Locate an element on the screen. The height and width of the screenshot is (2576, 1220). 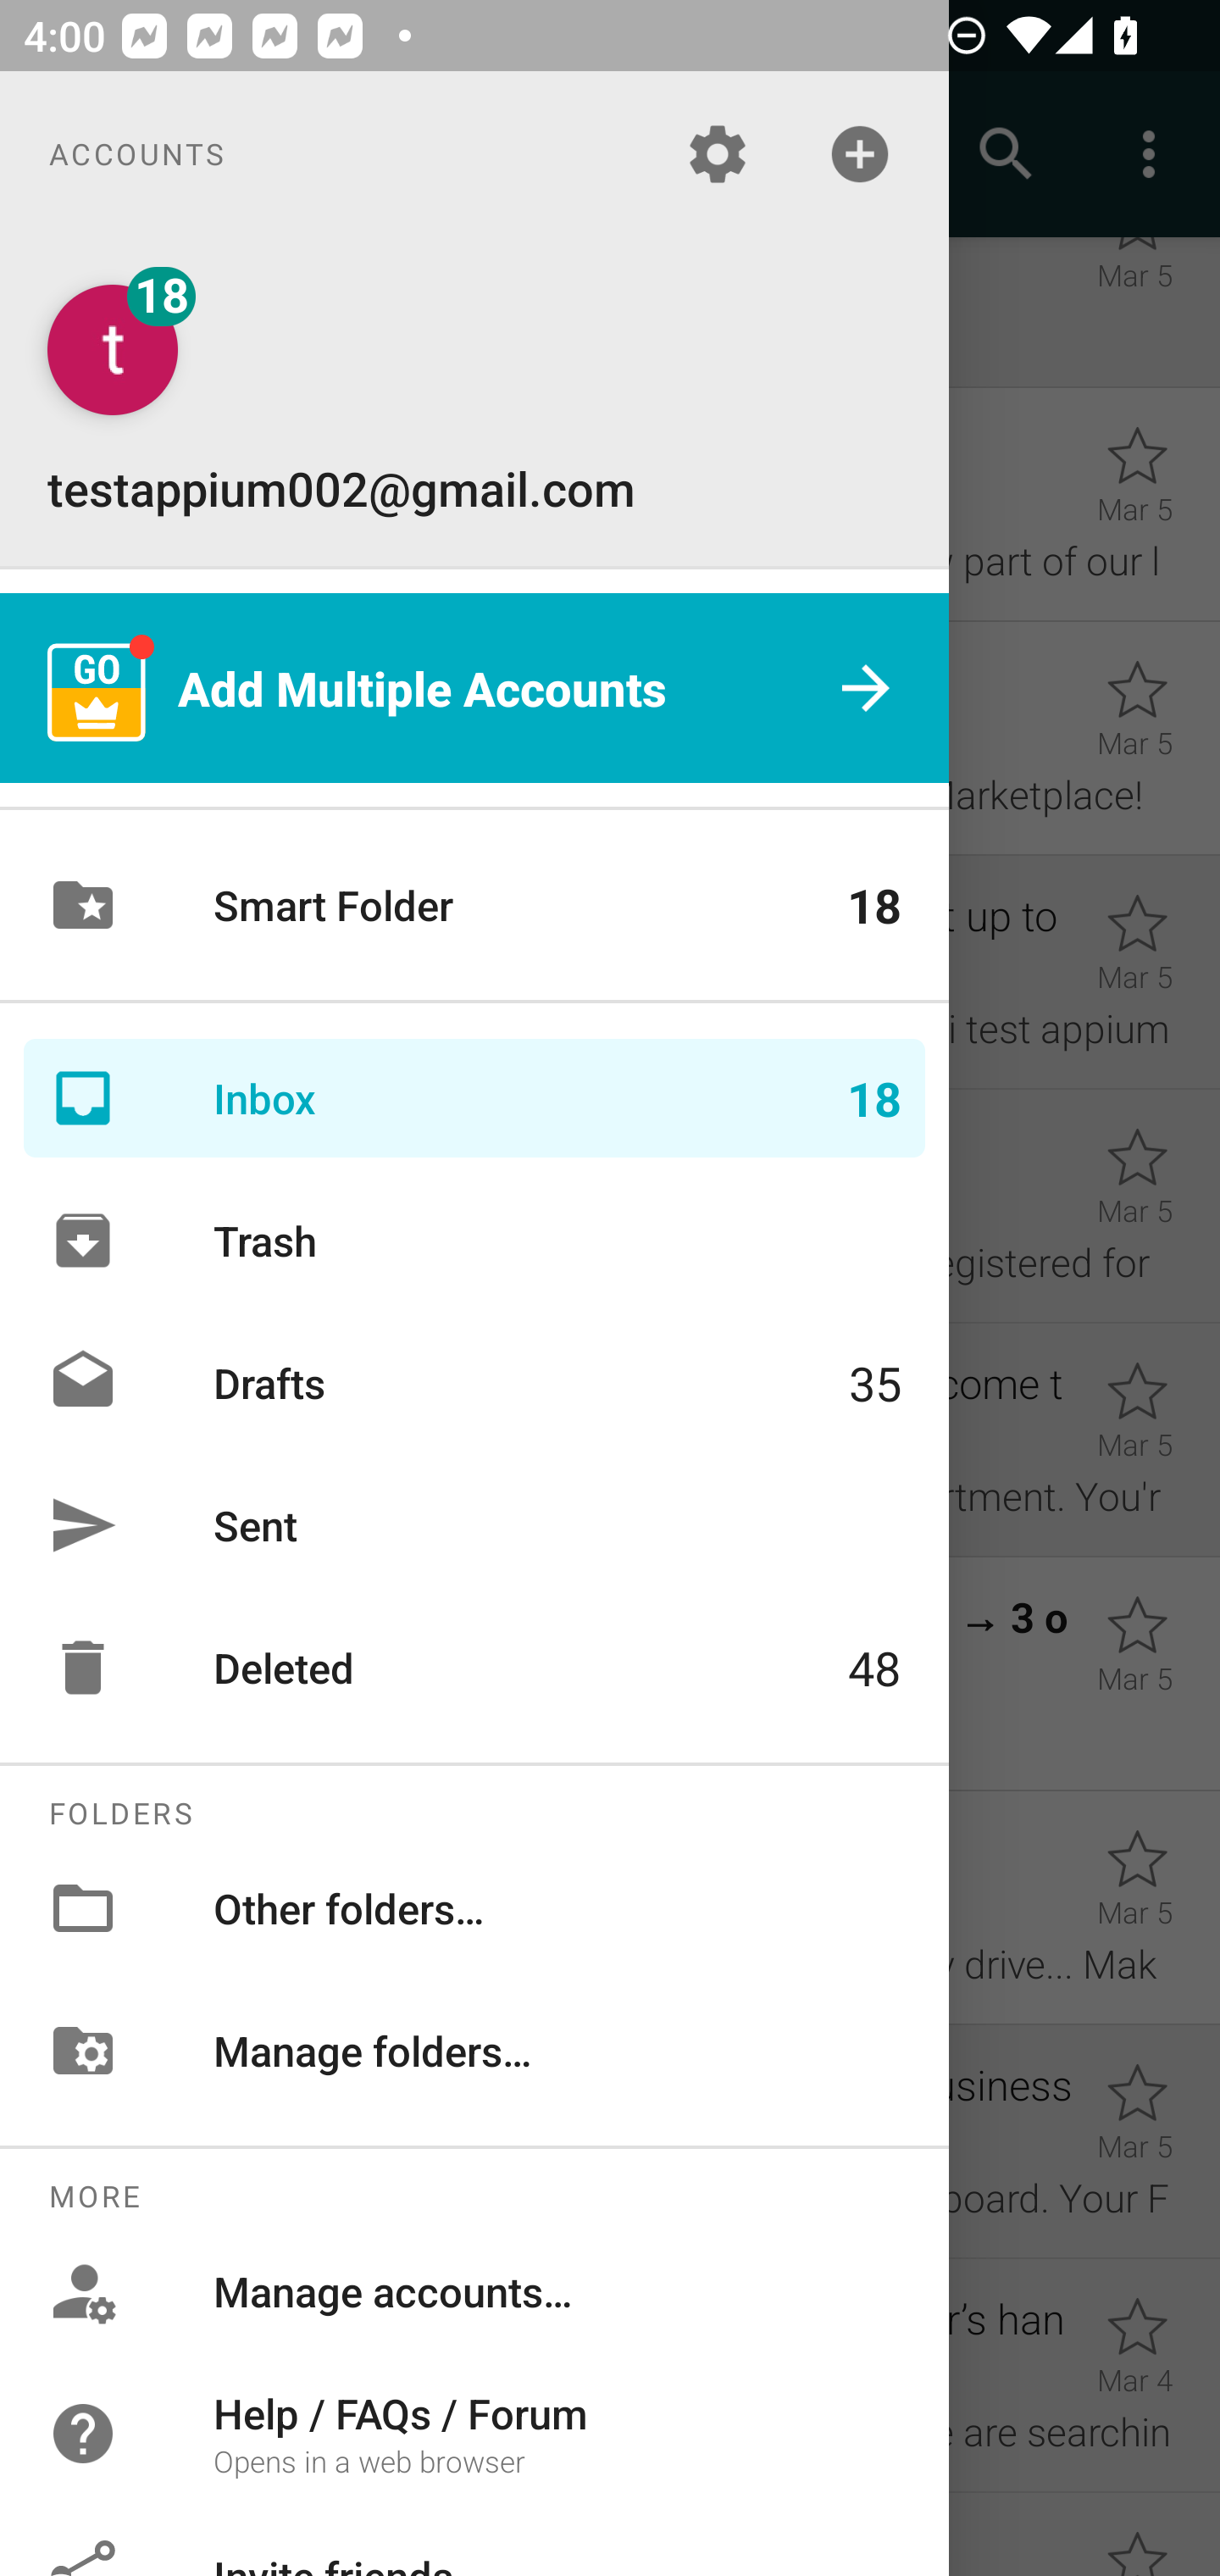
Deleted 48 is located at coordinates (474, 1668).